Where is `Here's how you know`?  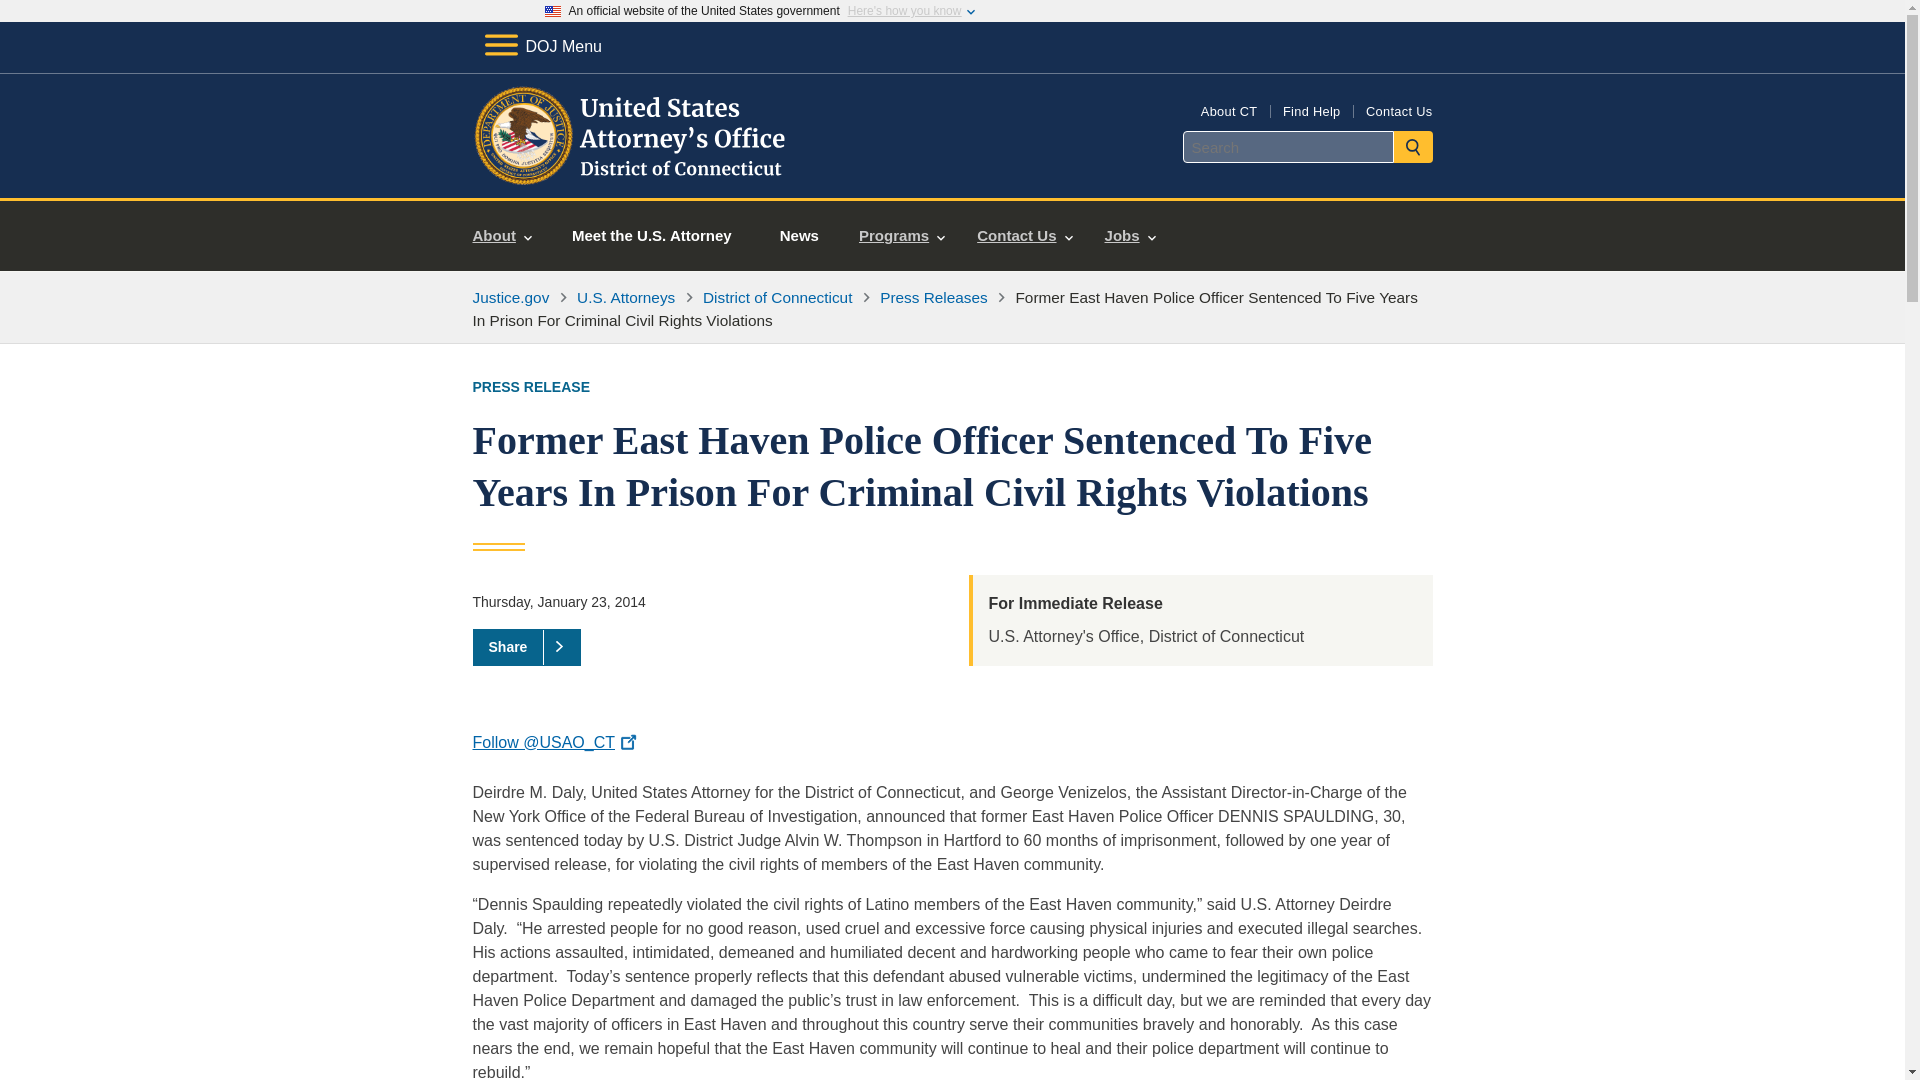 Here's how you know is located at coordinates (904, 11).